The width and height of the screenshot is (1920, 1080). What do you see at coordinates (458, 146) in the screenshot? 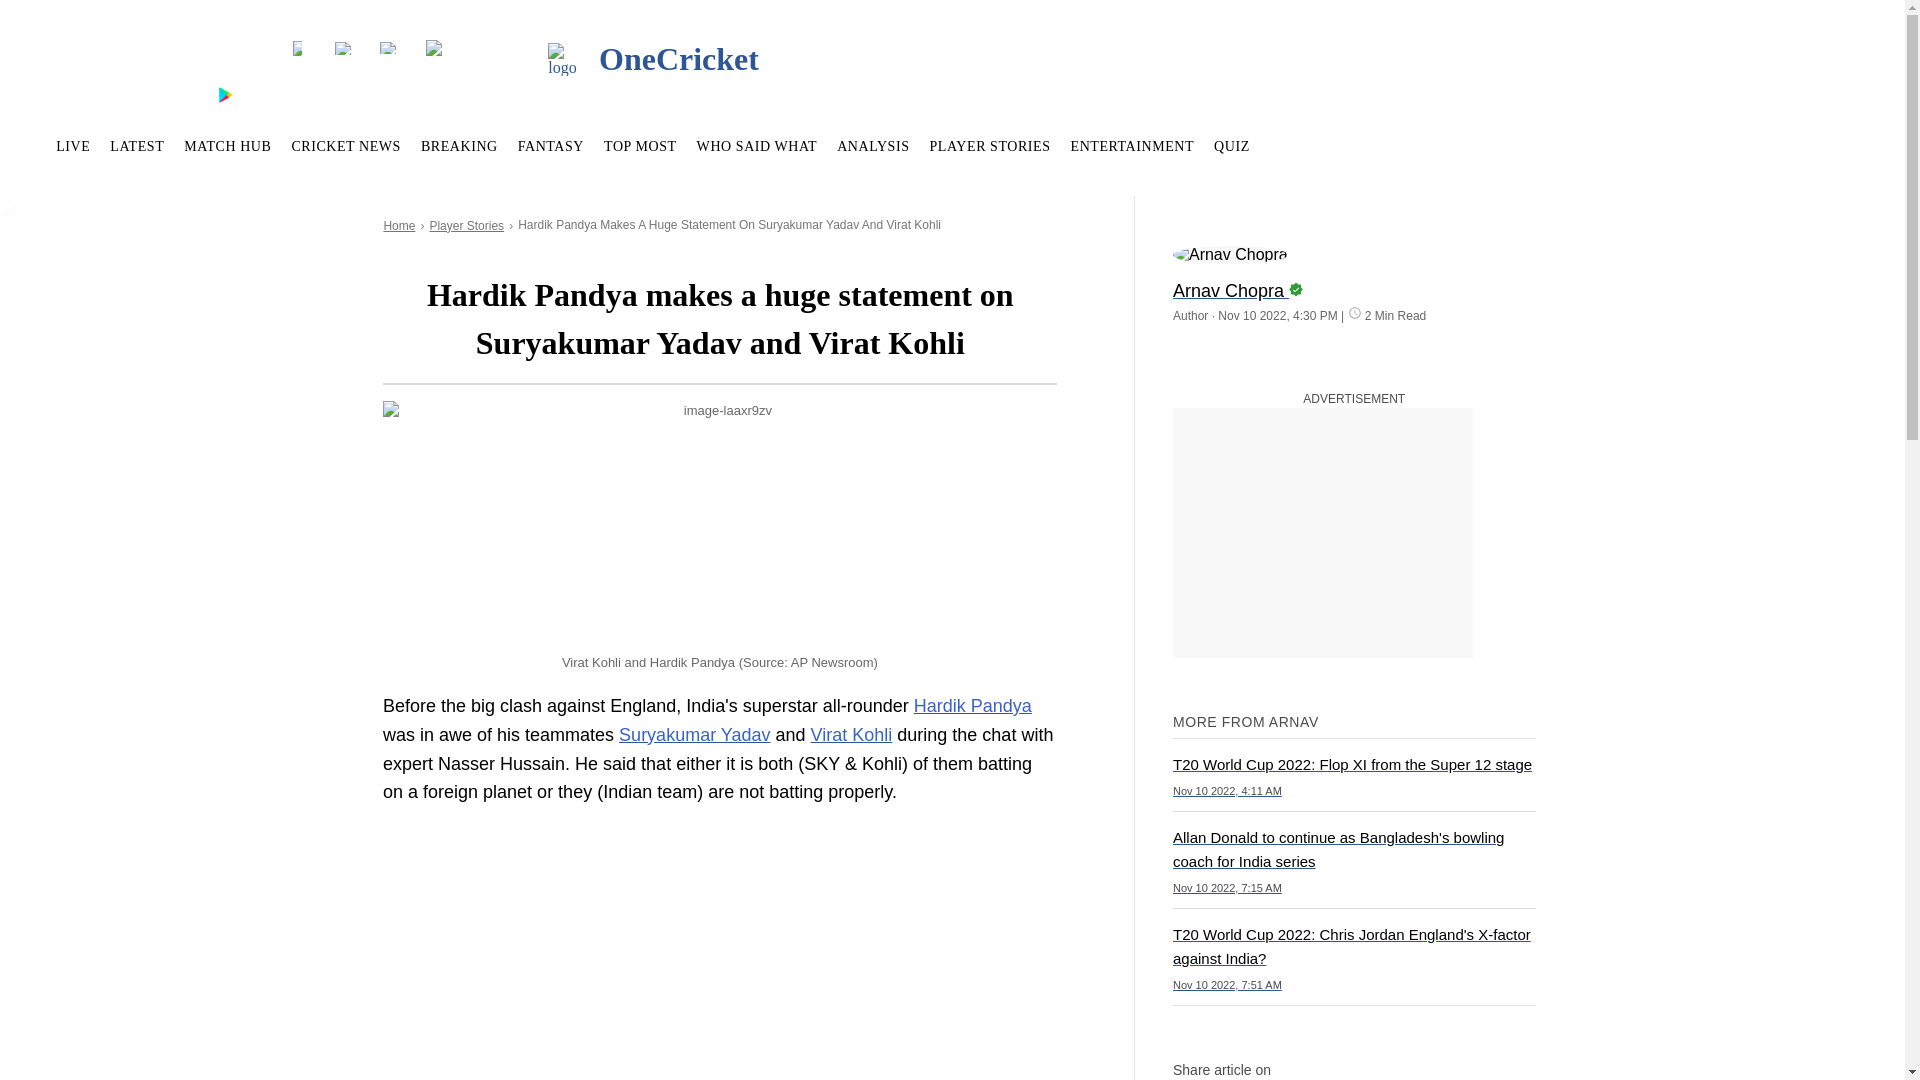
I see `BREAKING` at bounding box center [458, 146].